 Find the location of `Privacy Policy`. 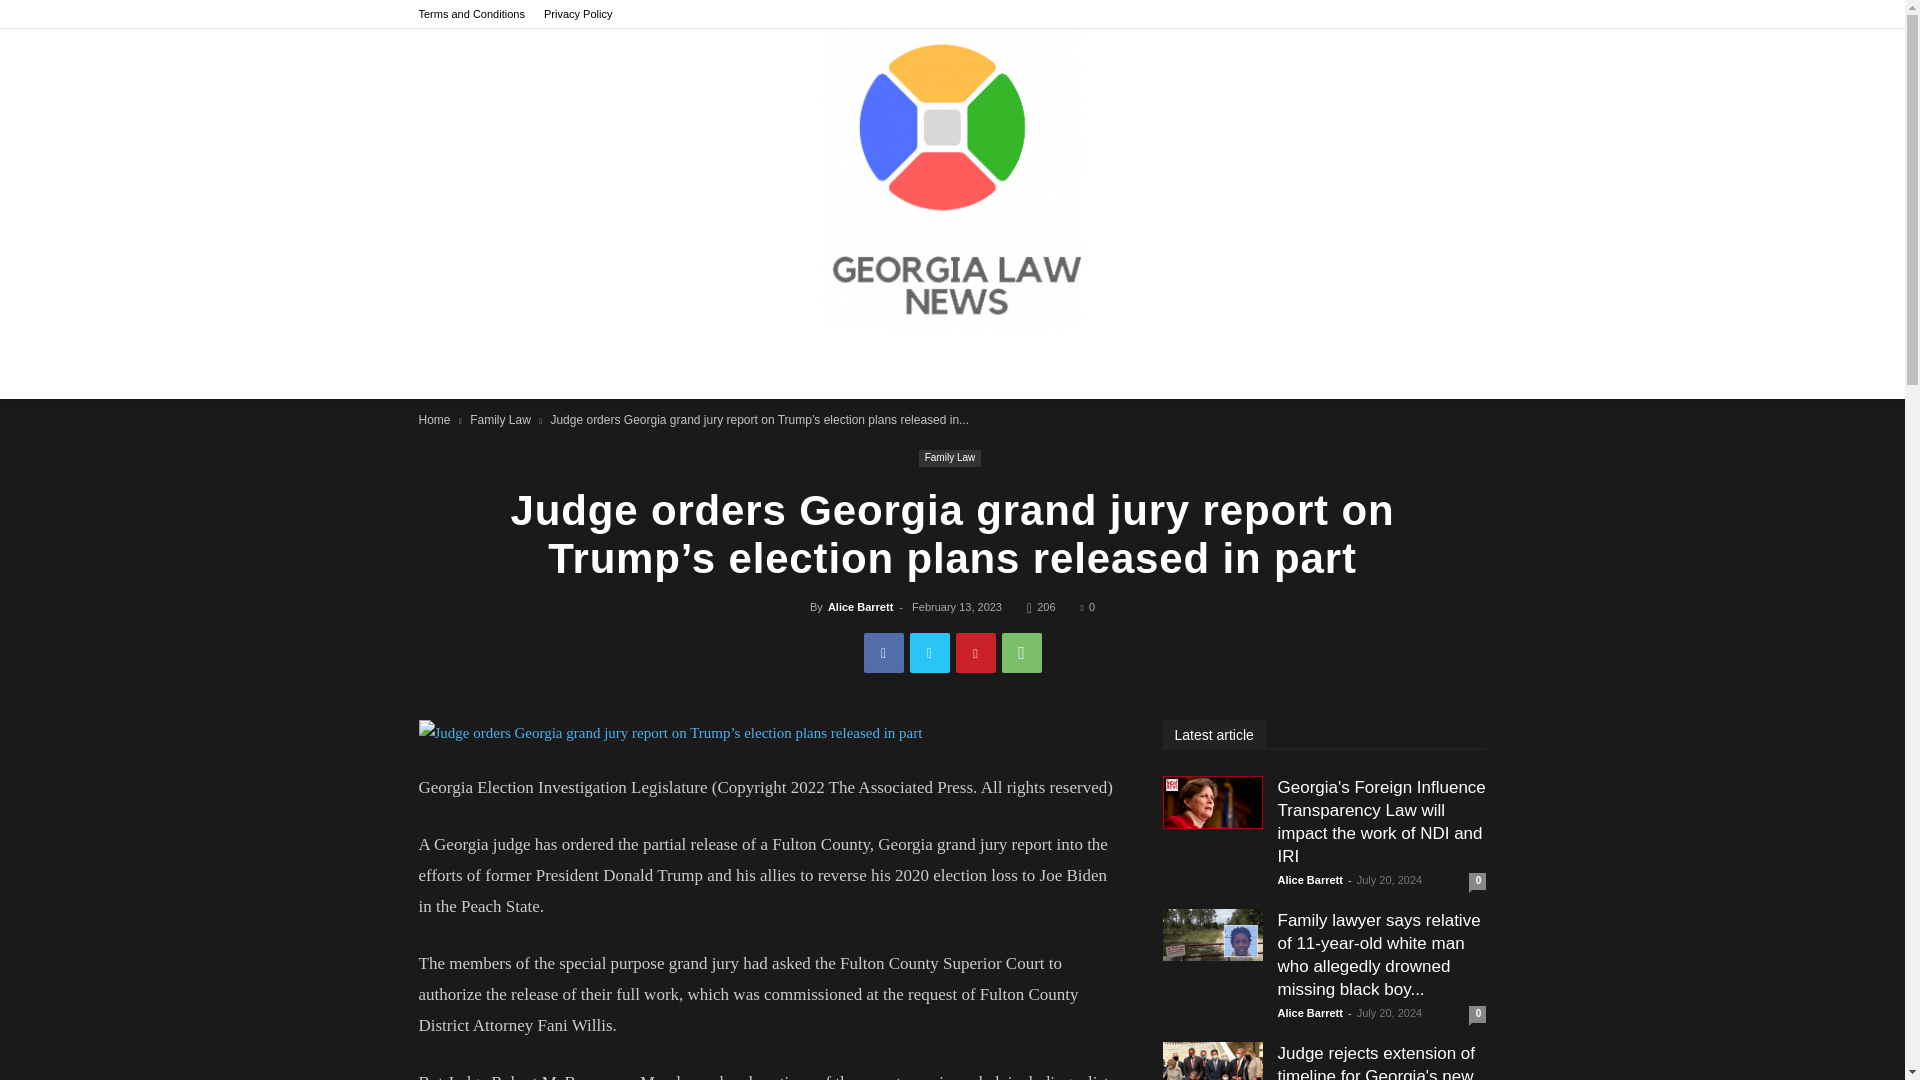

Privacy Policy is located at coordinates (578, 14).